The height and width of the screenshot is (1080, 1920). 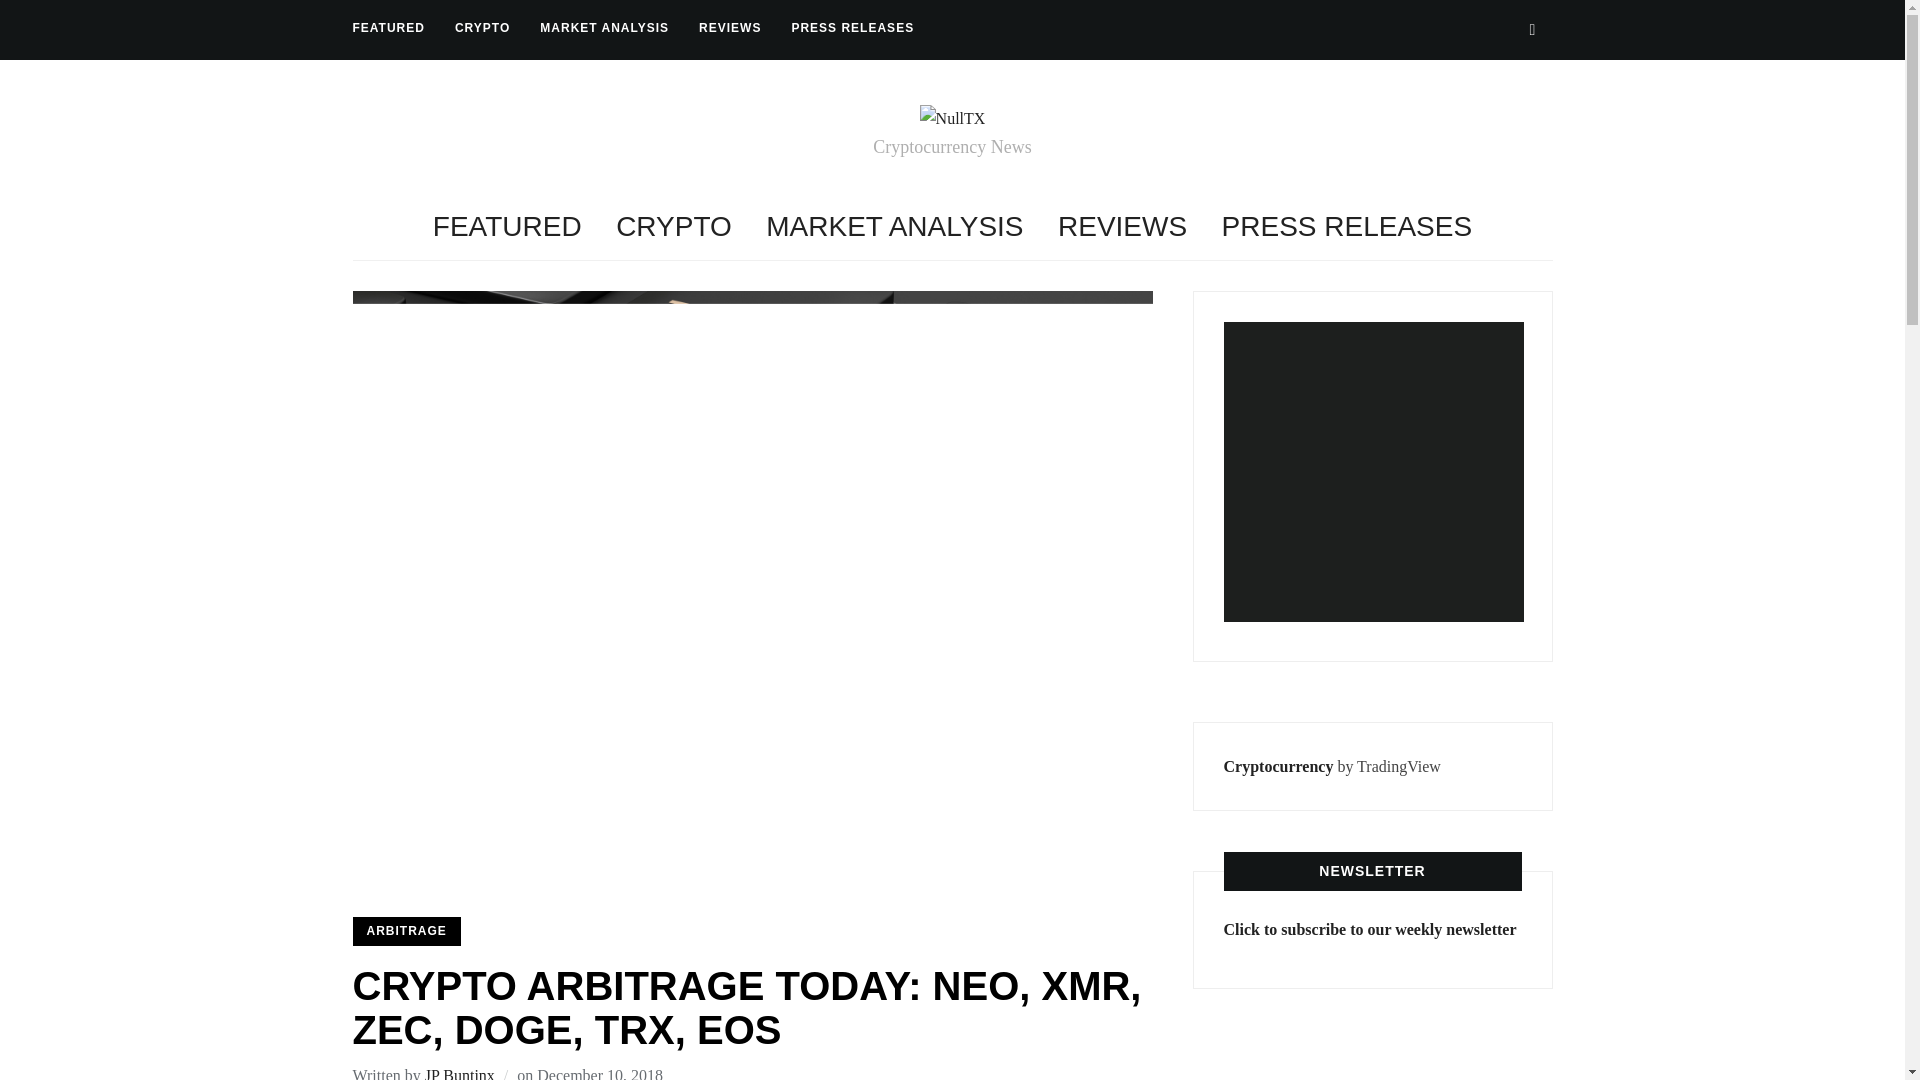 I want to click on CRYPTO, so click(x=674, y=226).